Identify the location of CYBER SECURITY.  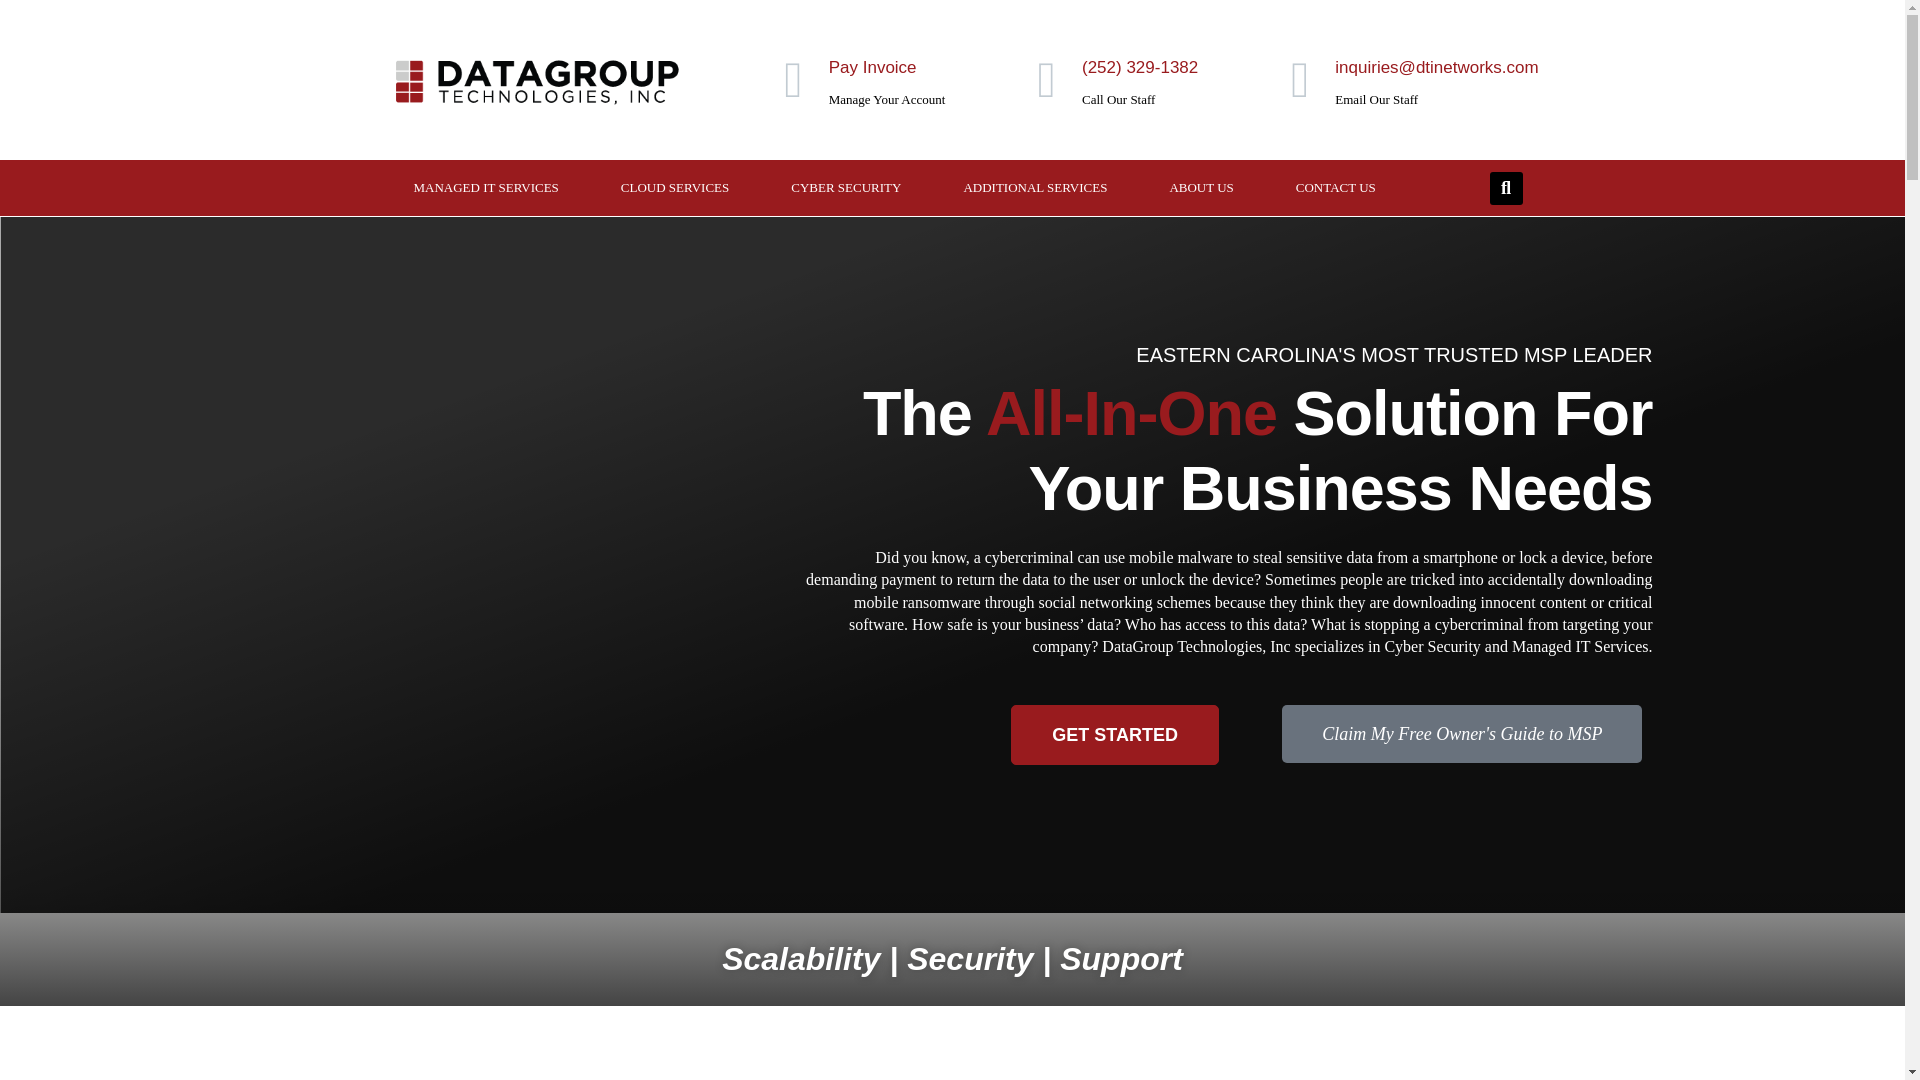
(846, 188).